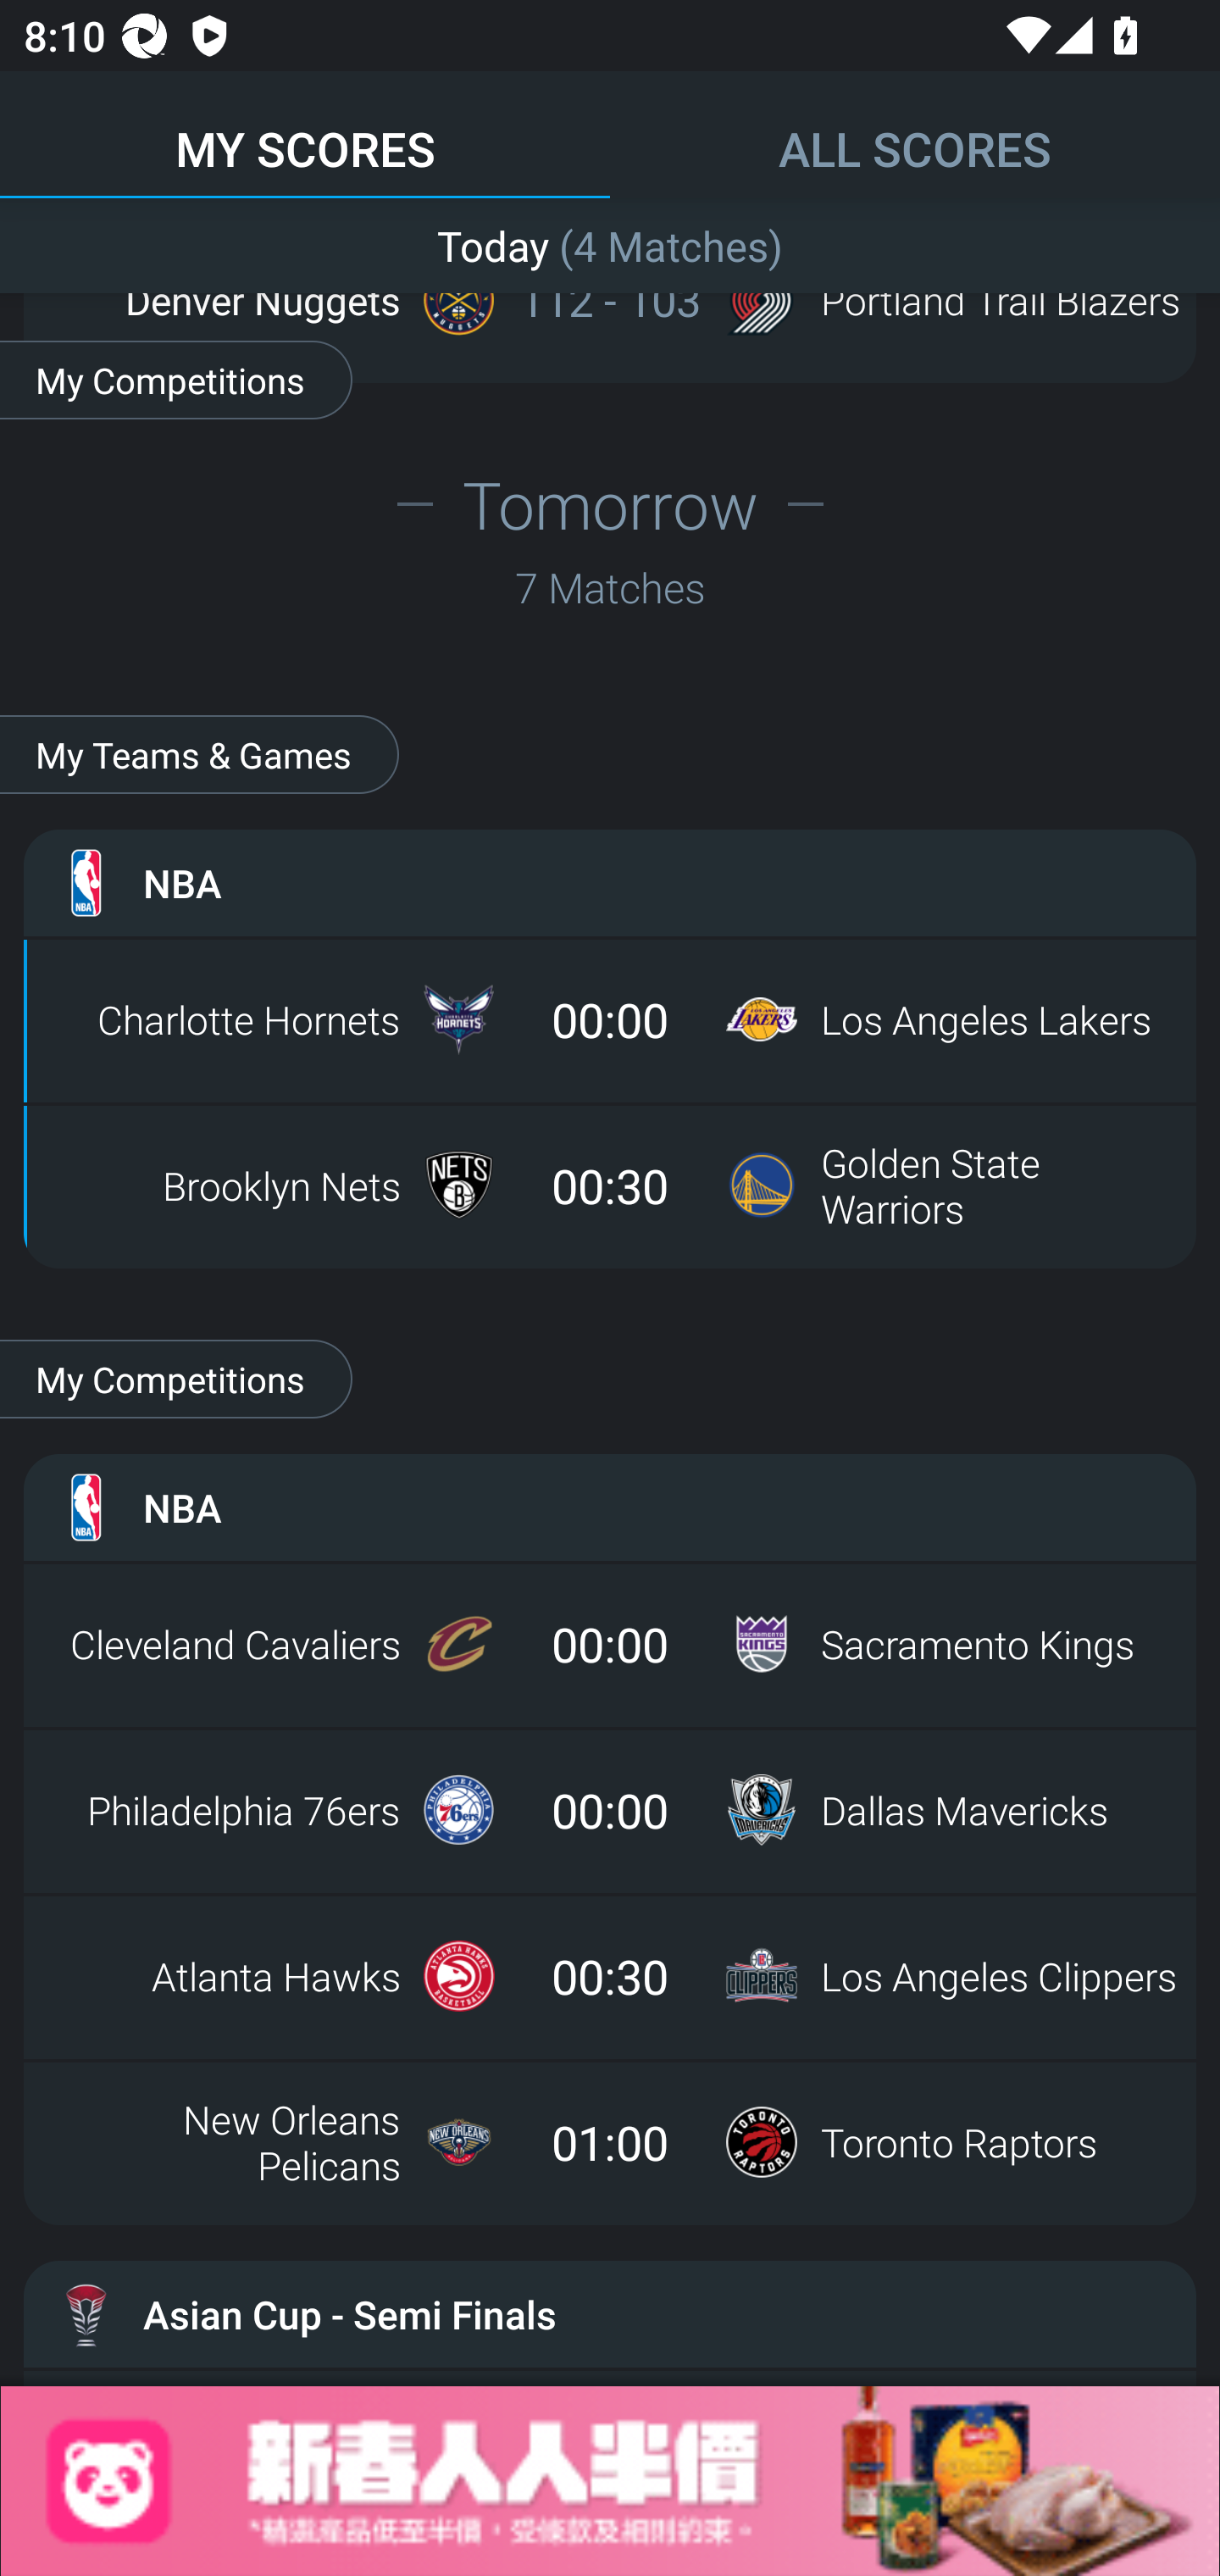  I want to click on New Orleans Pelicans 01:00 Toronto Raptors, so click(610, 2141).